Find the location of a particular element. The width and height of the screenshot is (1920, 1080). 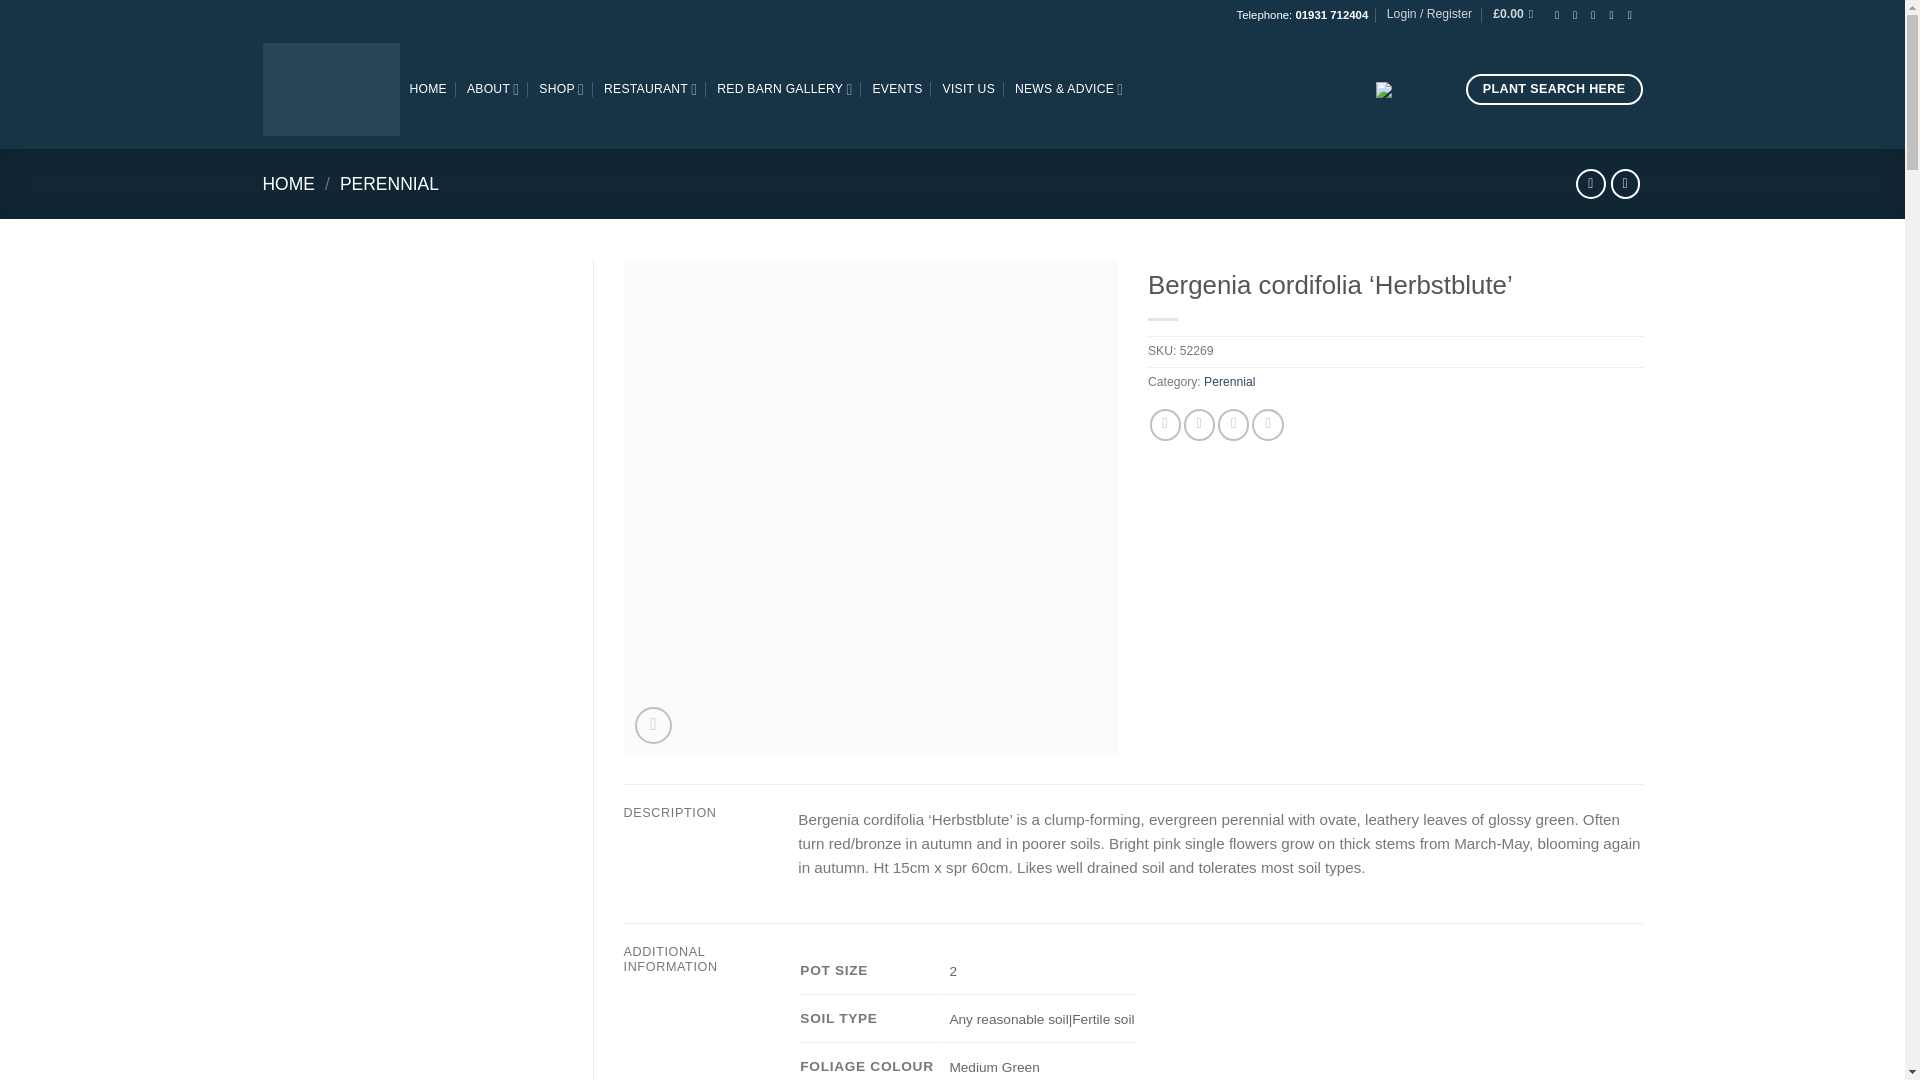

Email to a Friend is located at coordinates (1233, 424).